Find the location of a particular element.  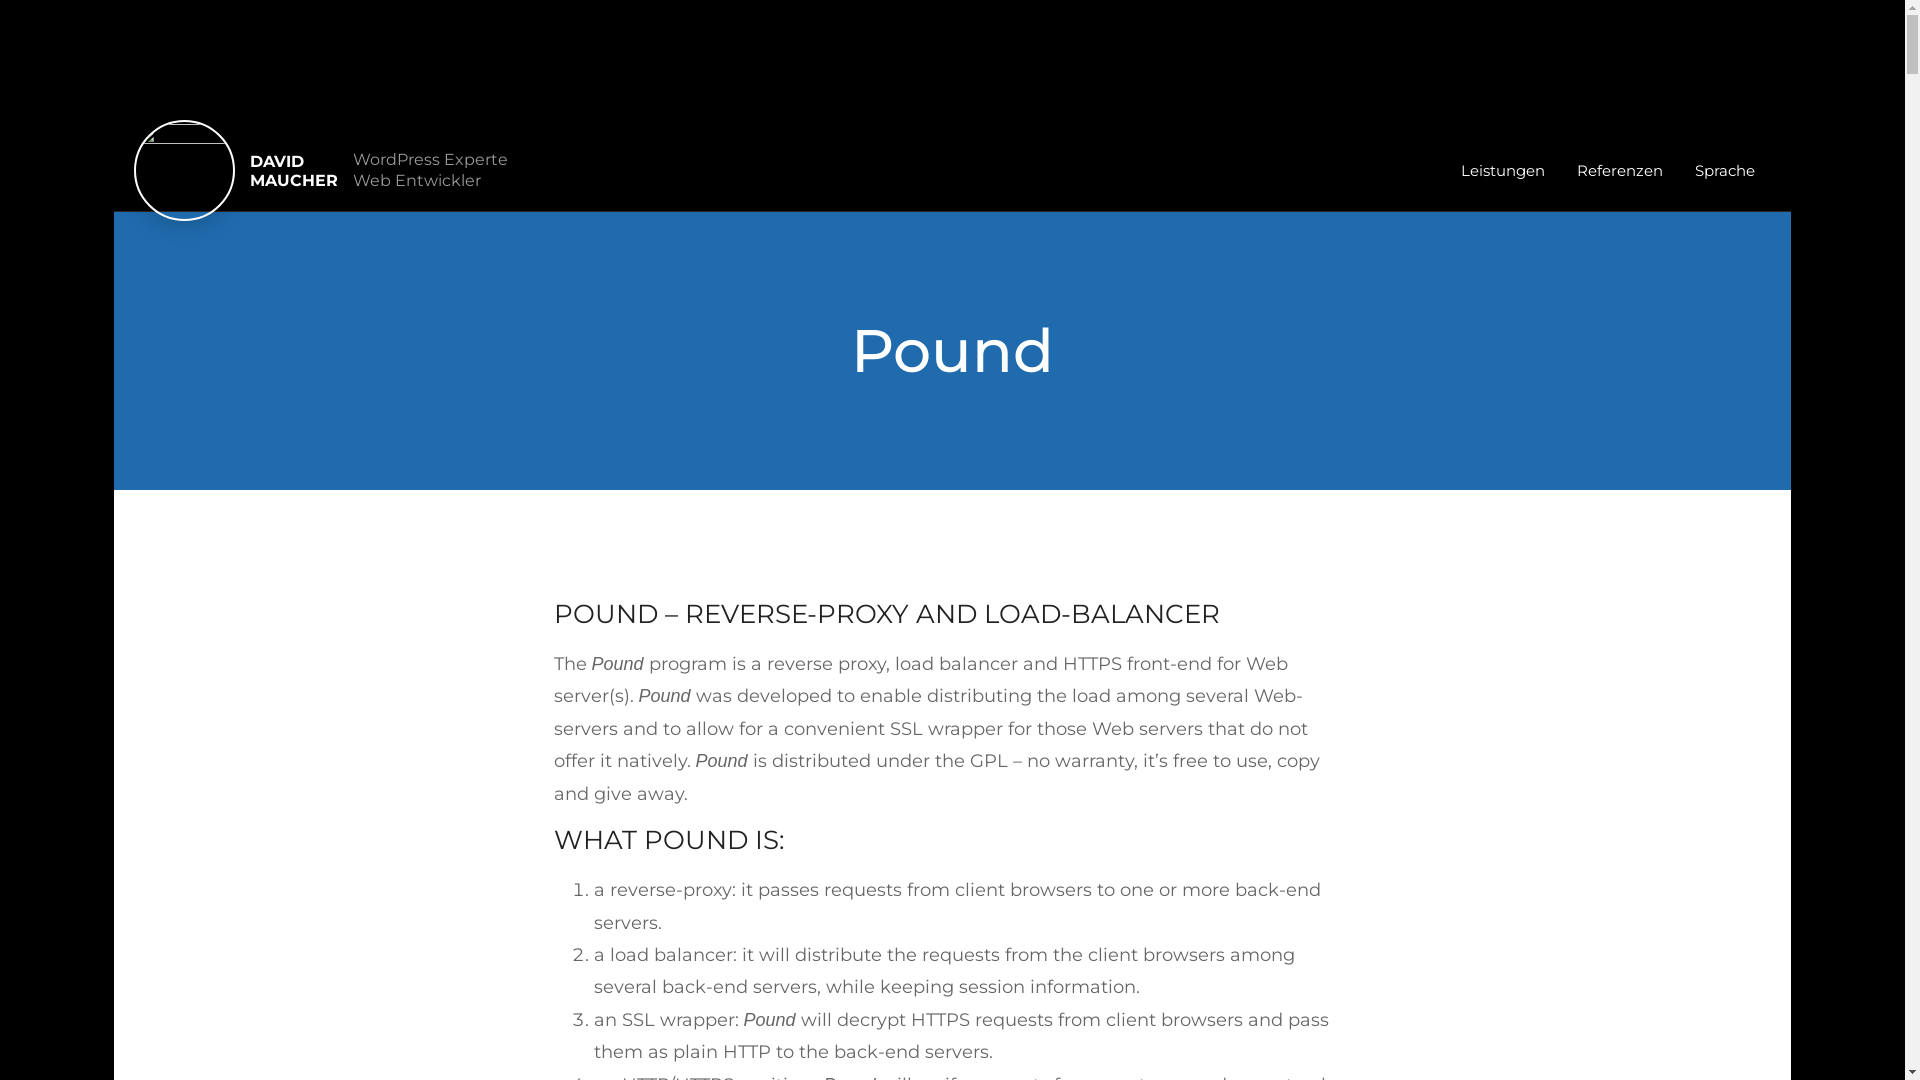

Leistungen is located at coordinates (1503, 171).